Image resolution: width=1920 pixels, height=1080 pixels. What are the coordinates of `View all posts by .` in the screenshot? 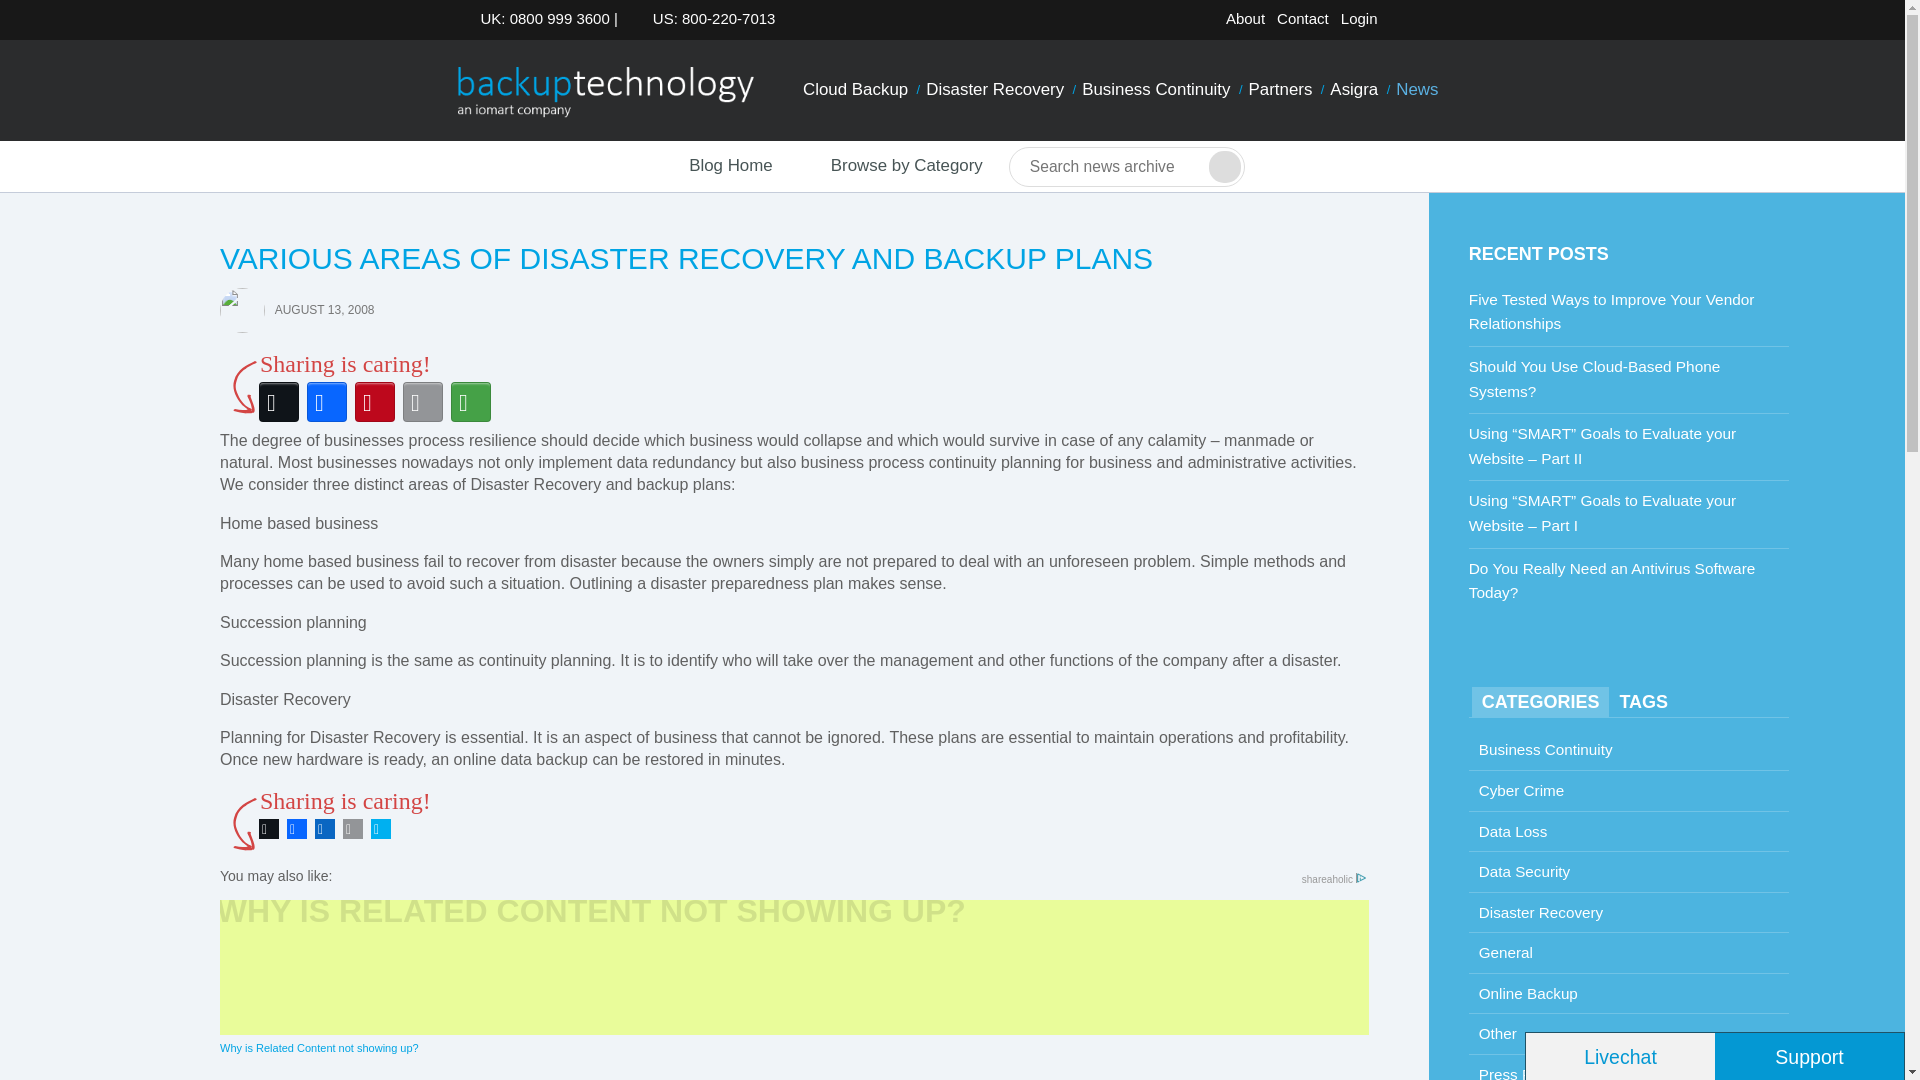 It's located at (242, 309).